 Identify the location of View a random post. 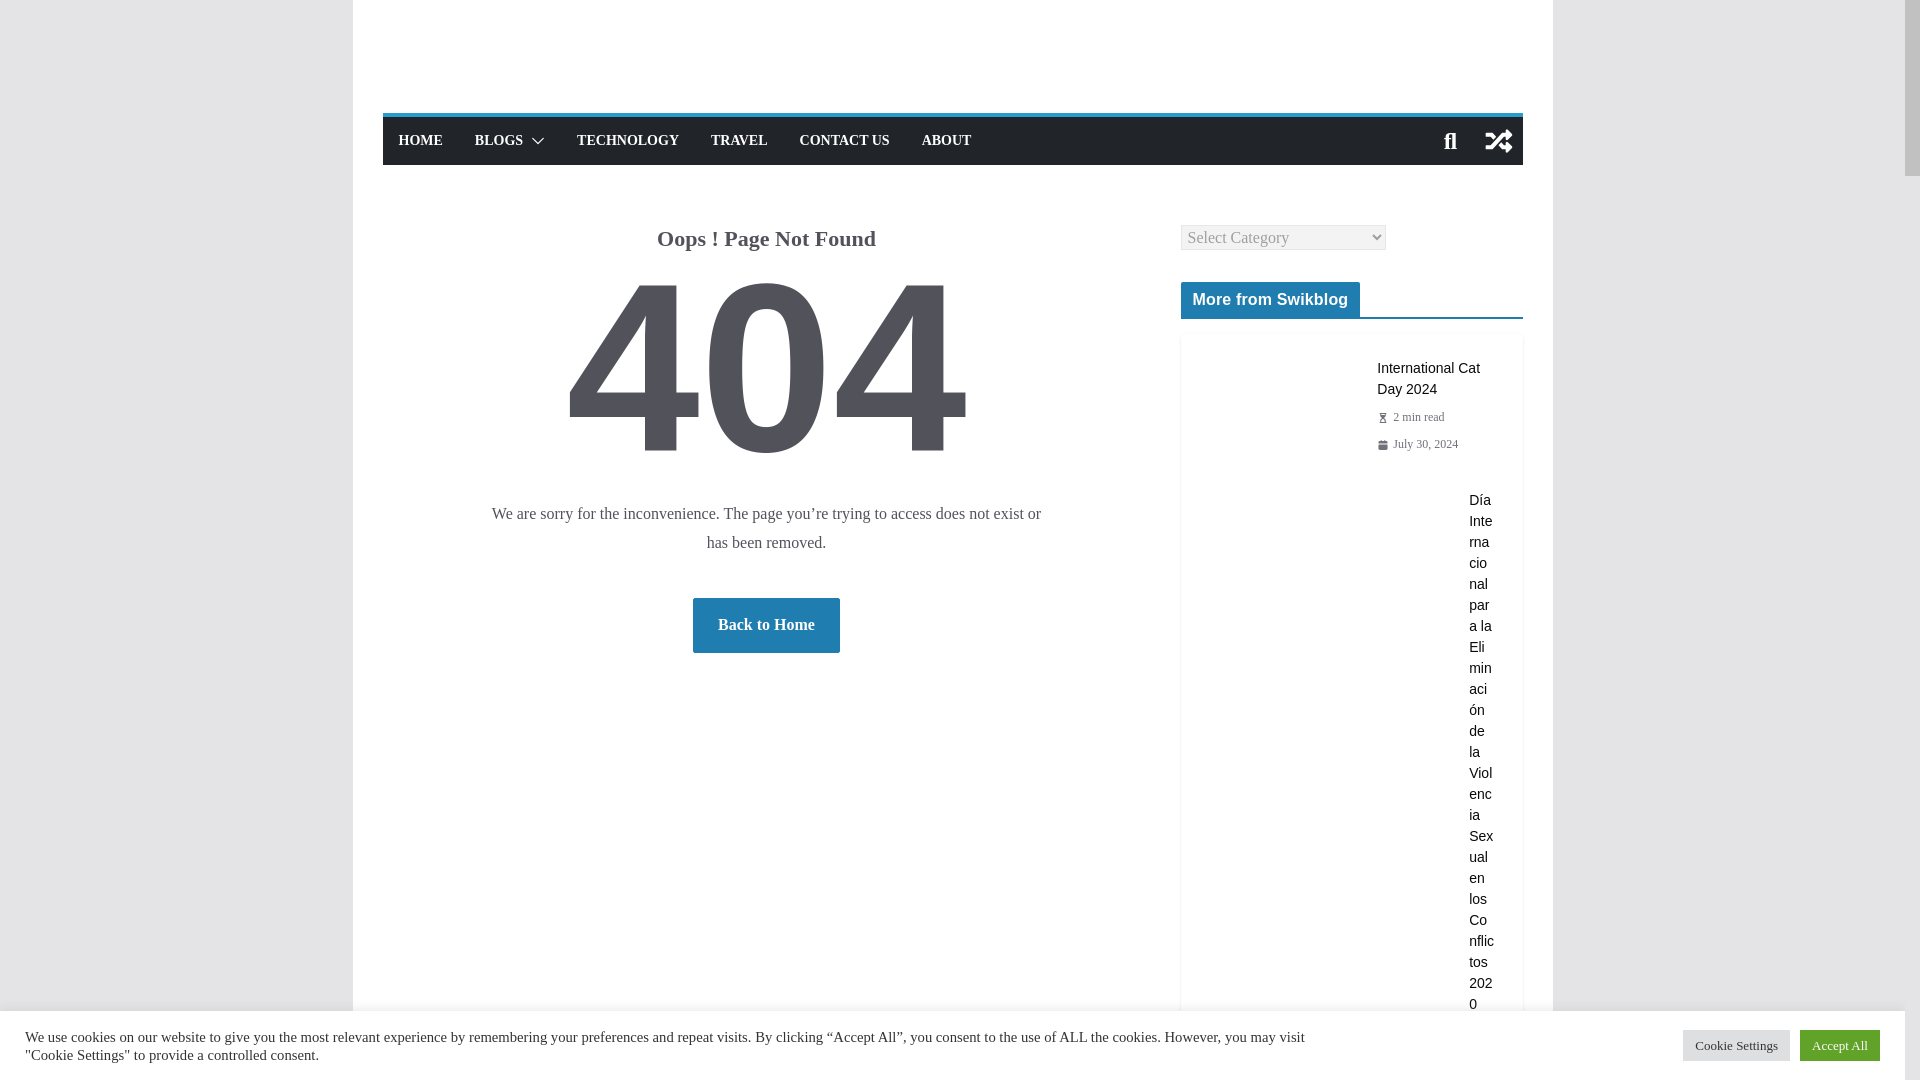
(1498, 140).